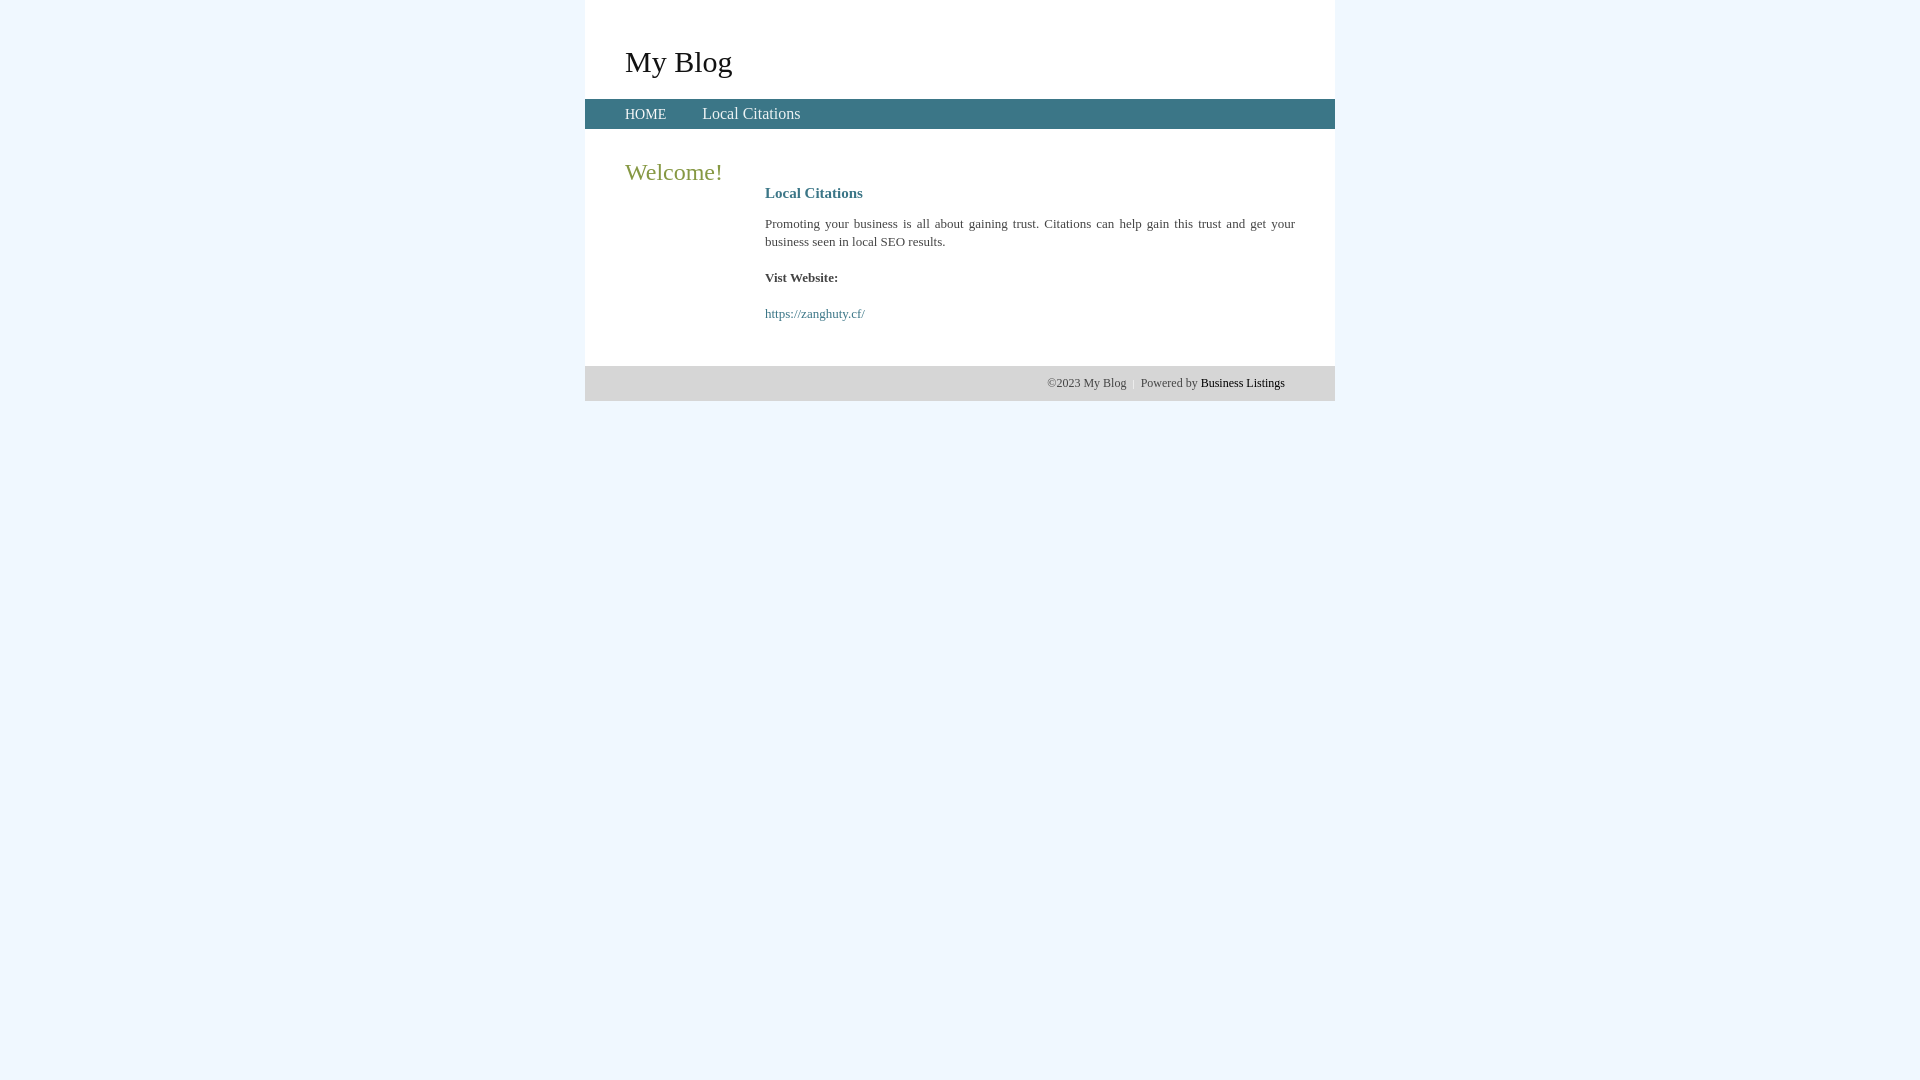 The width and height of the screenshot is (1920, 1080). What do you see at coordinates (815, 314) in the screenshot?
I see `https://zanghuty.cf/` at bounding box center [815, 314].